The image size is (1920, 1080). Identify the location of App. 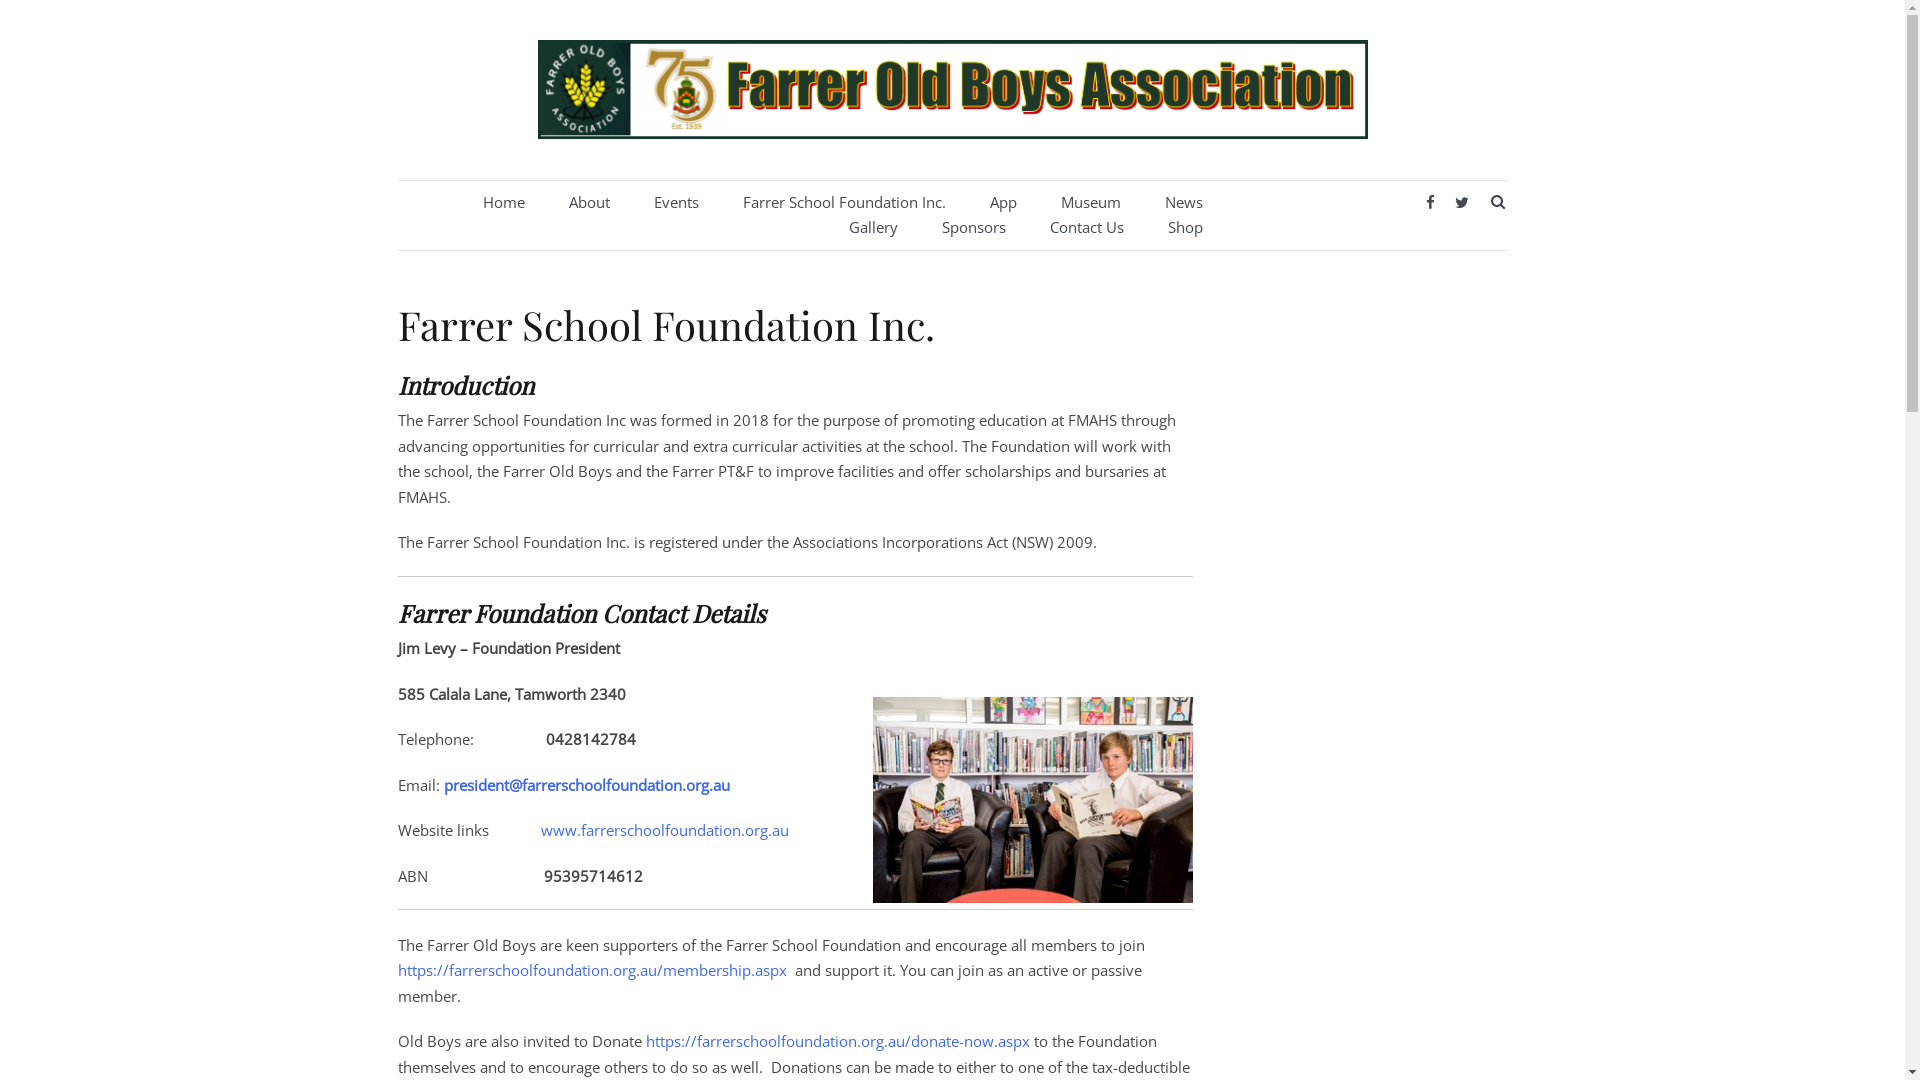
(1004, 203).